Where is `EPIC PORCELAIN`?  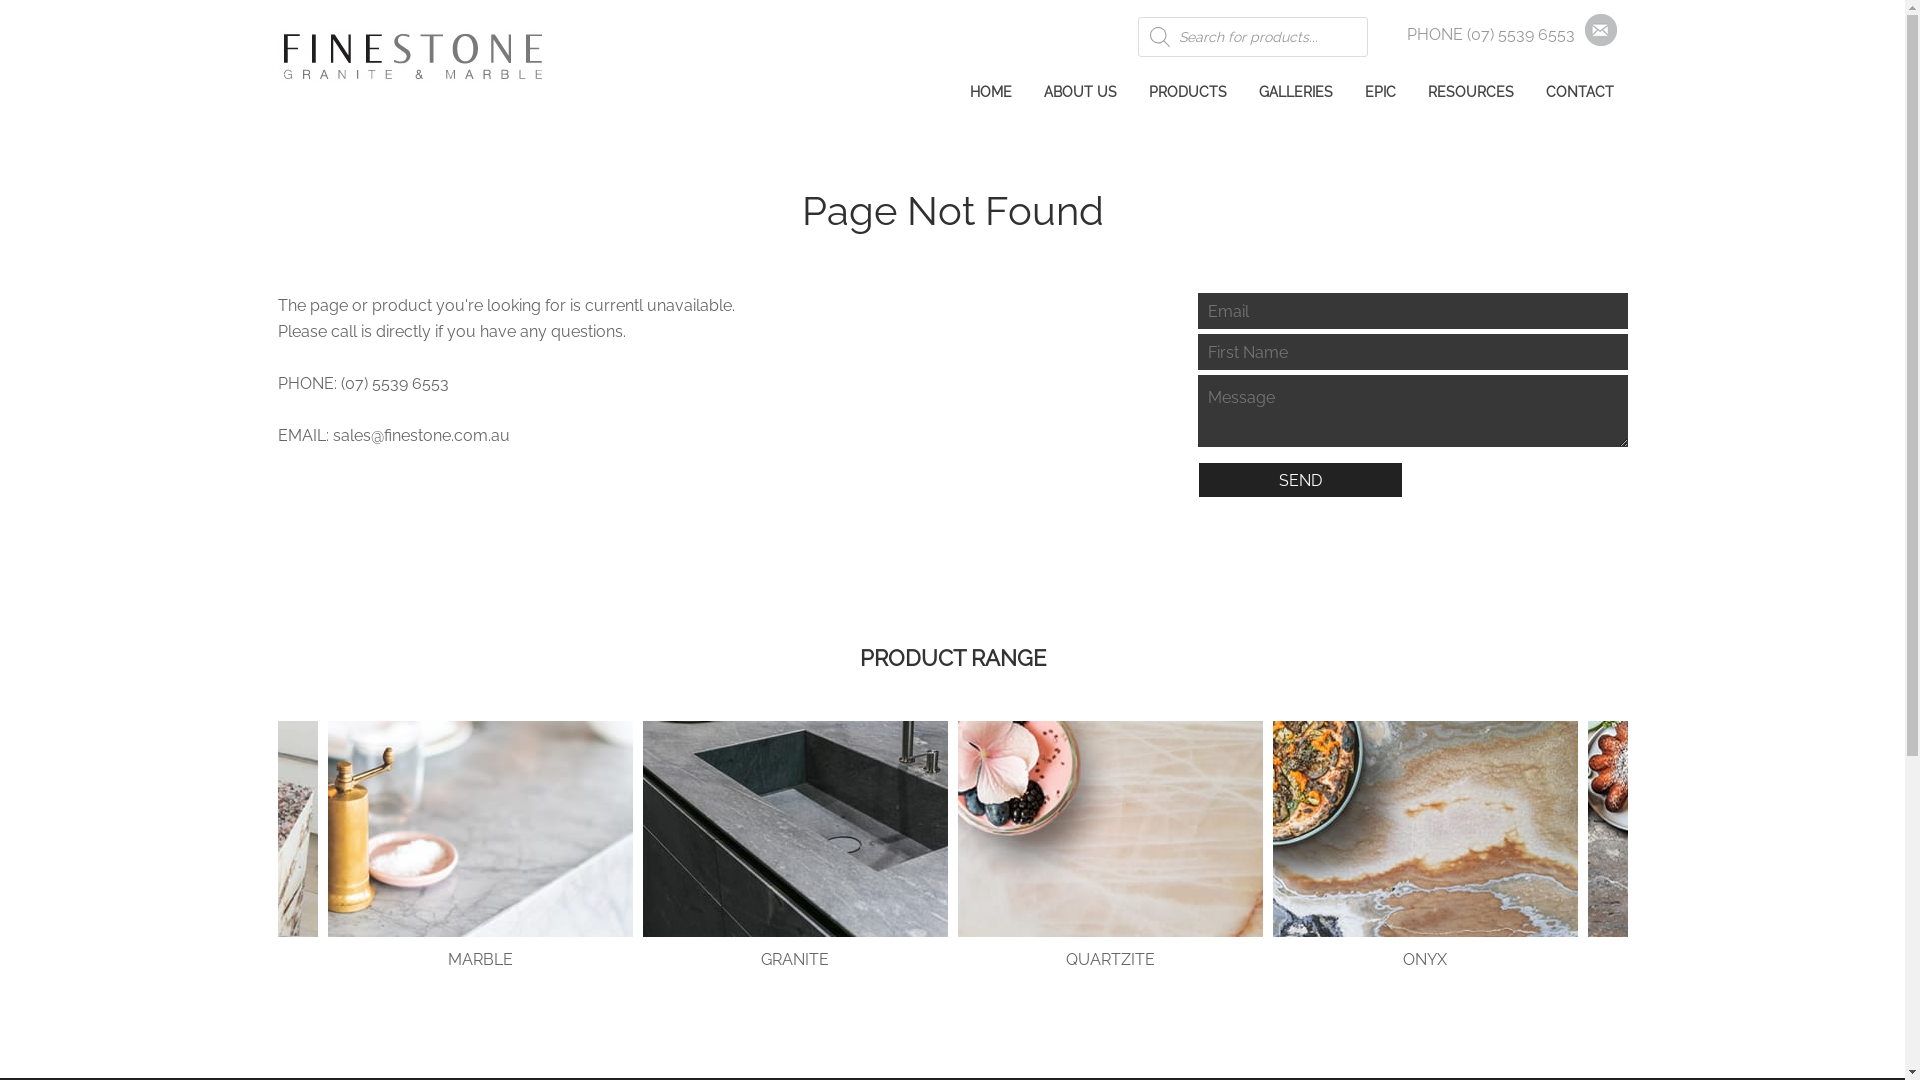
EPIC PORCELAIN is located at coordinates (164, 847).